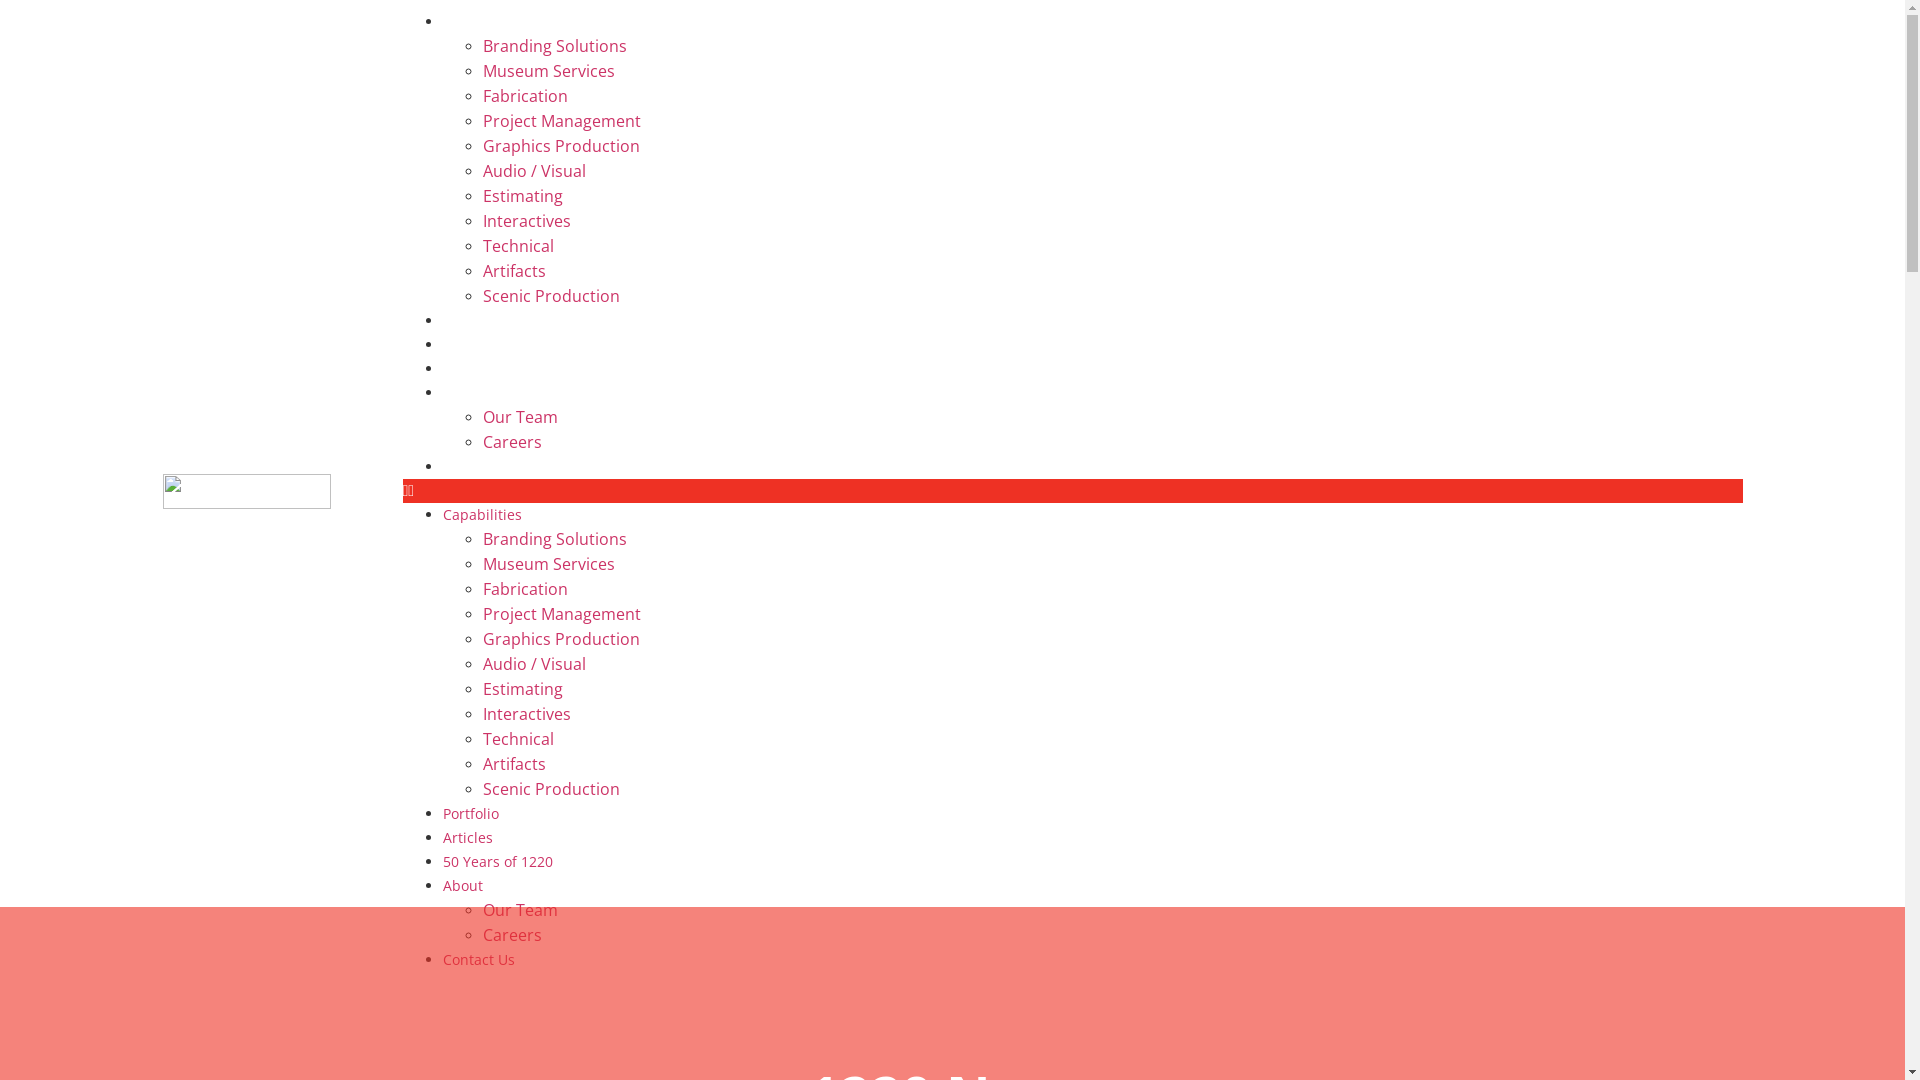 This screenshot has width=1920, height=1080. I want to click on Project Management, so click(561, 121).